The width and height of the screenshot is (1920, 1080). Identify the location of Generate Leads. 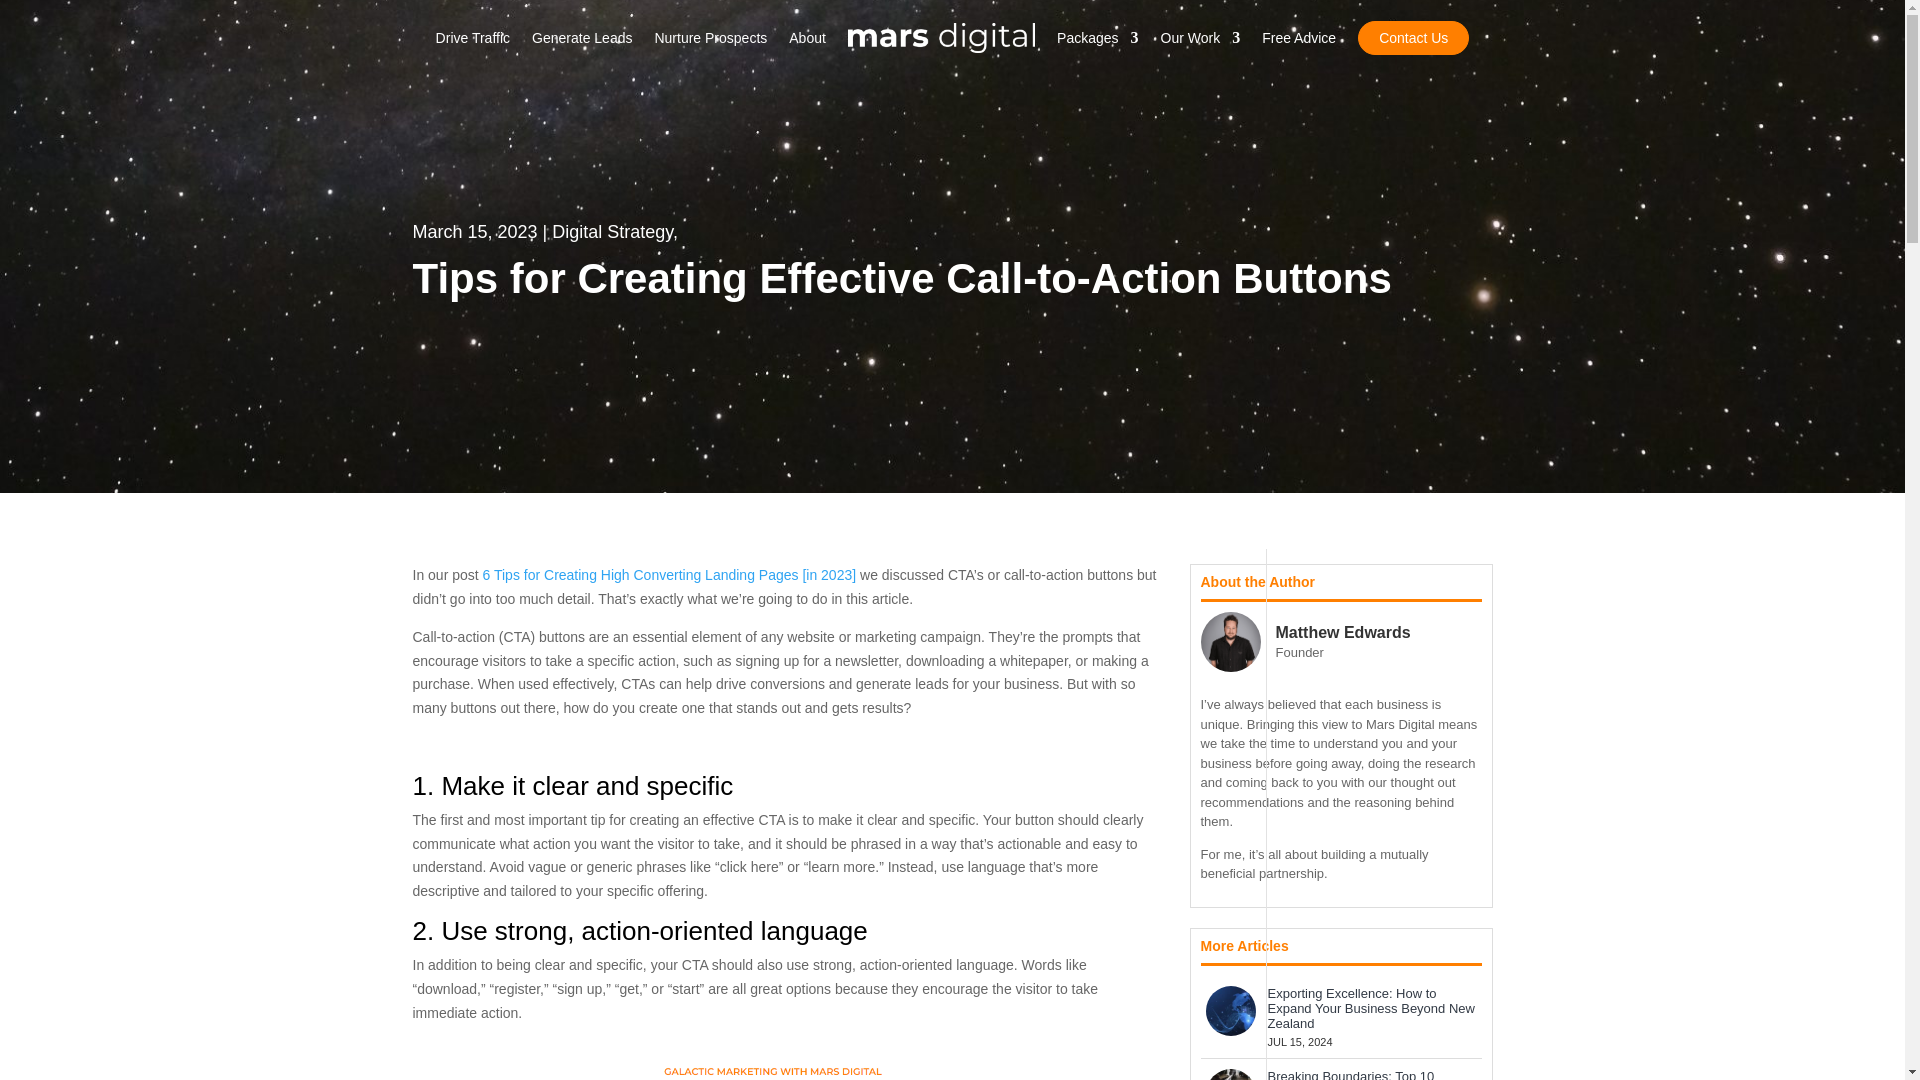
(581, 38).